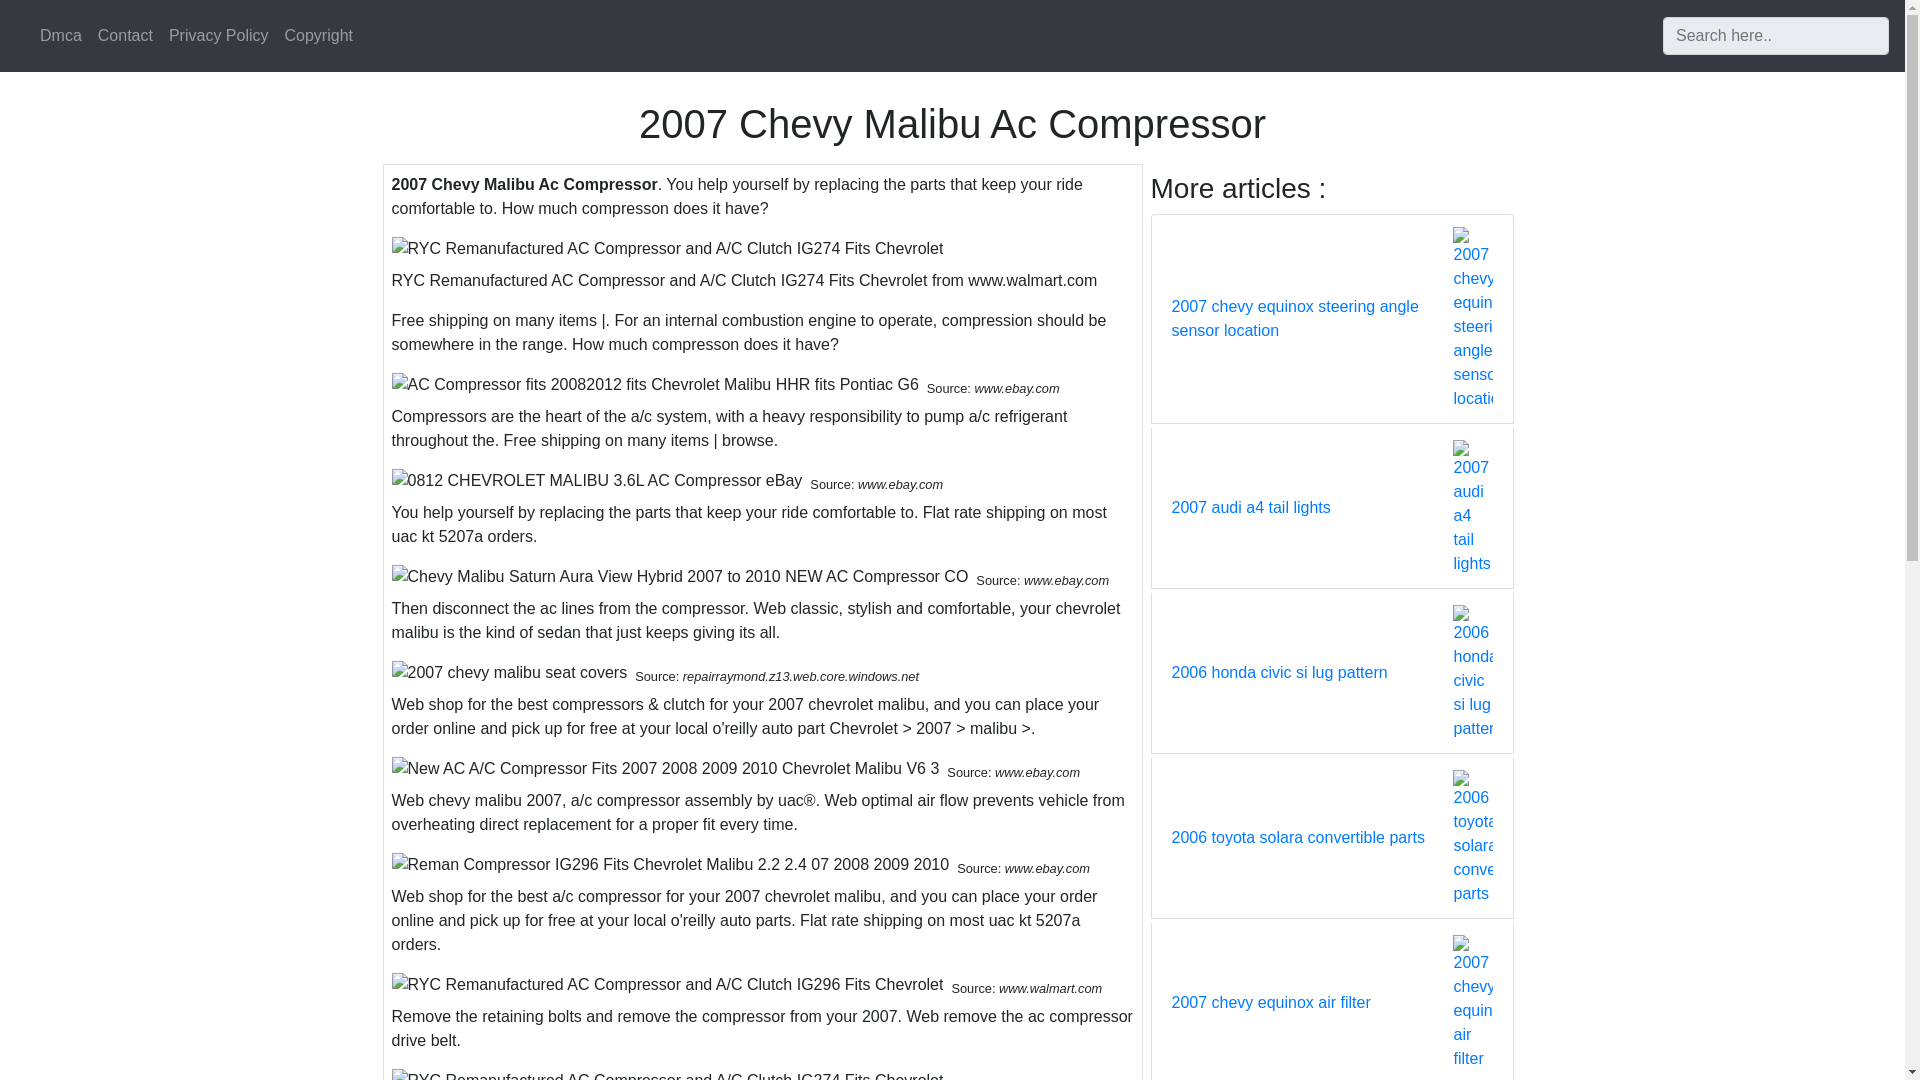 The width and height of the screenshot is (1920, 1080). I want to click on Contact, so click(126, 36).